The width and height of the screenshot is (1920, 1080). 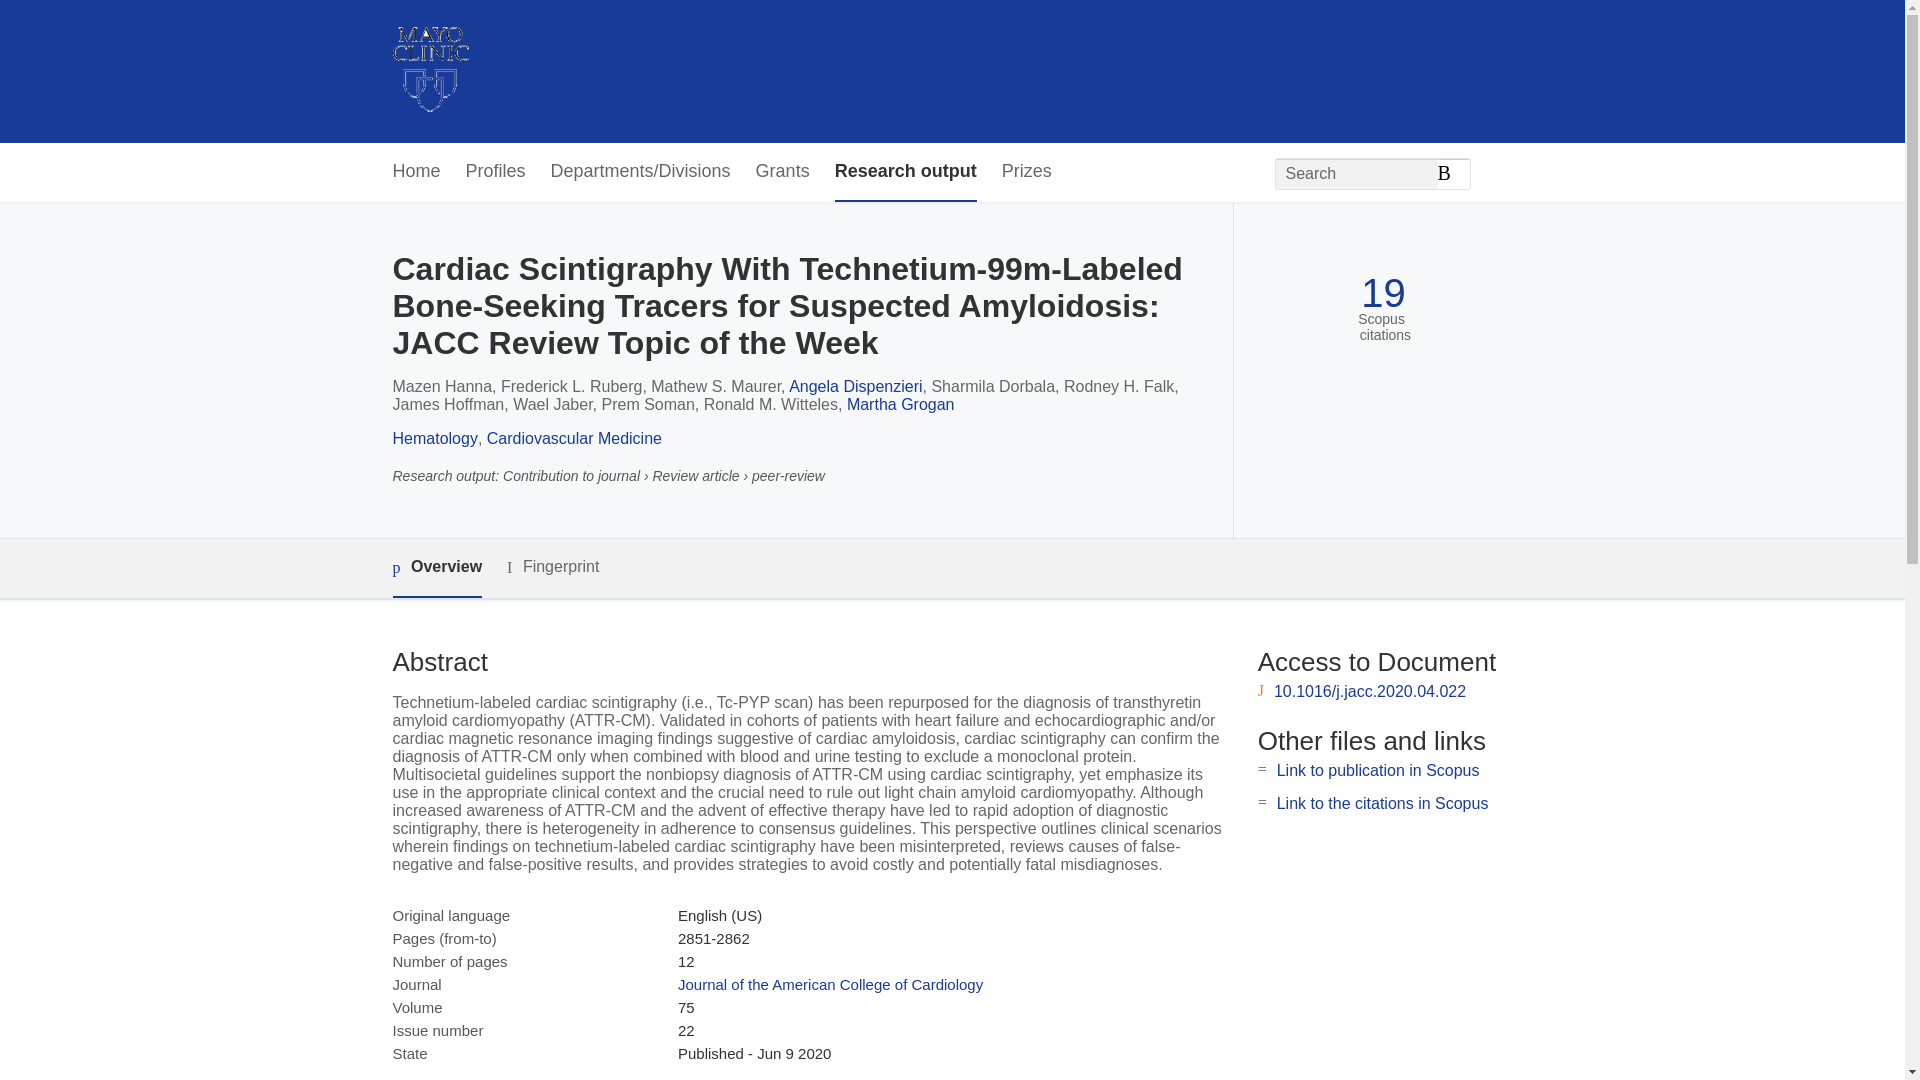 I want to click on Link to publication in Scopus, so click(x=1378, y=770).